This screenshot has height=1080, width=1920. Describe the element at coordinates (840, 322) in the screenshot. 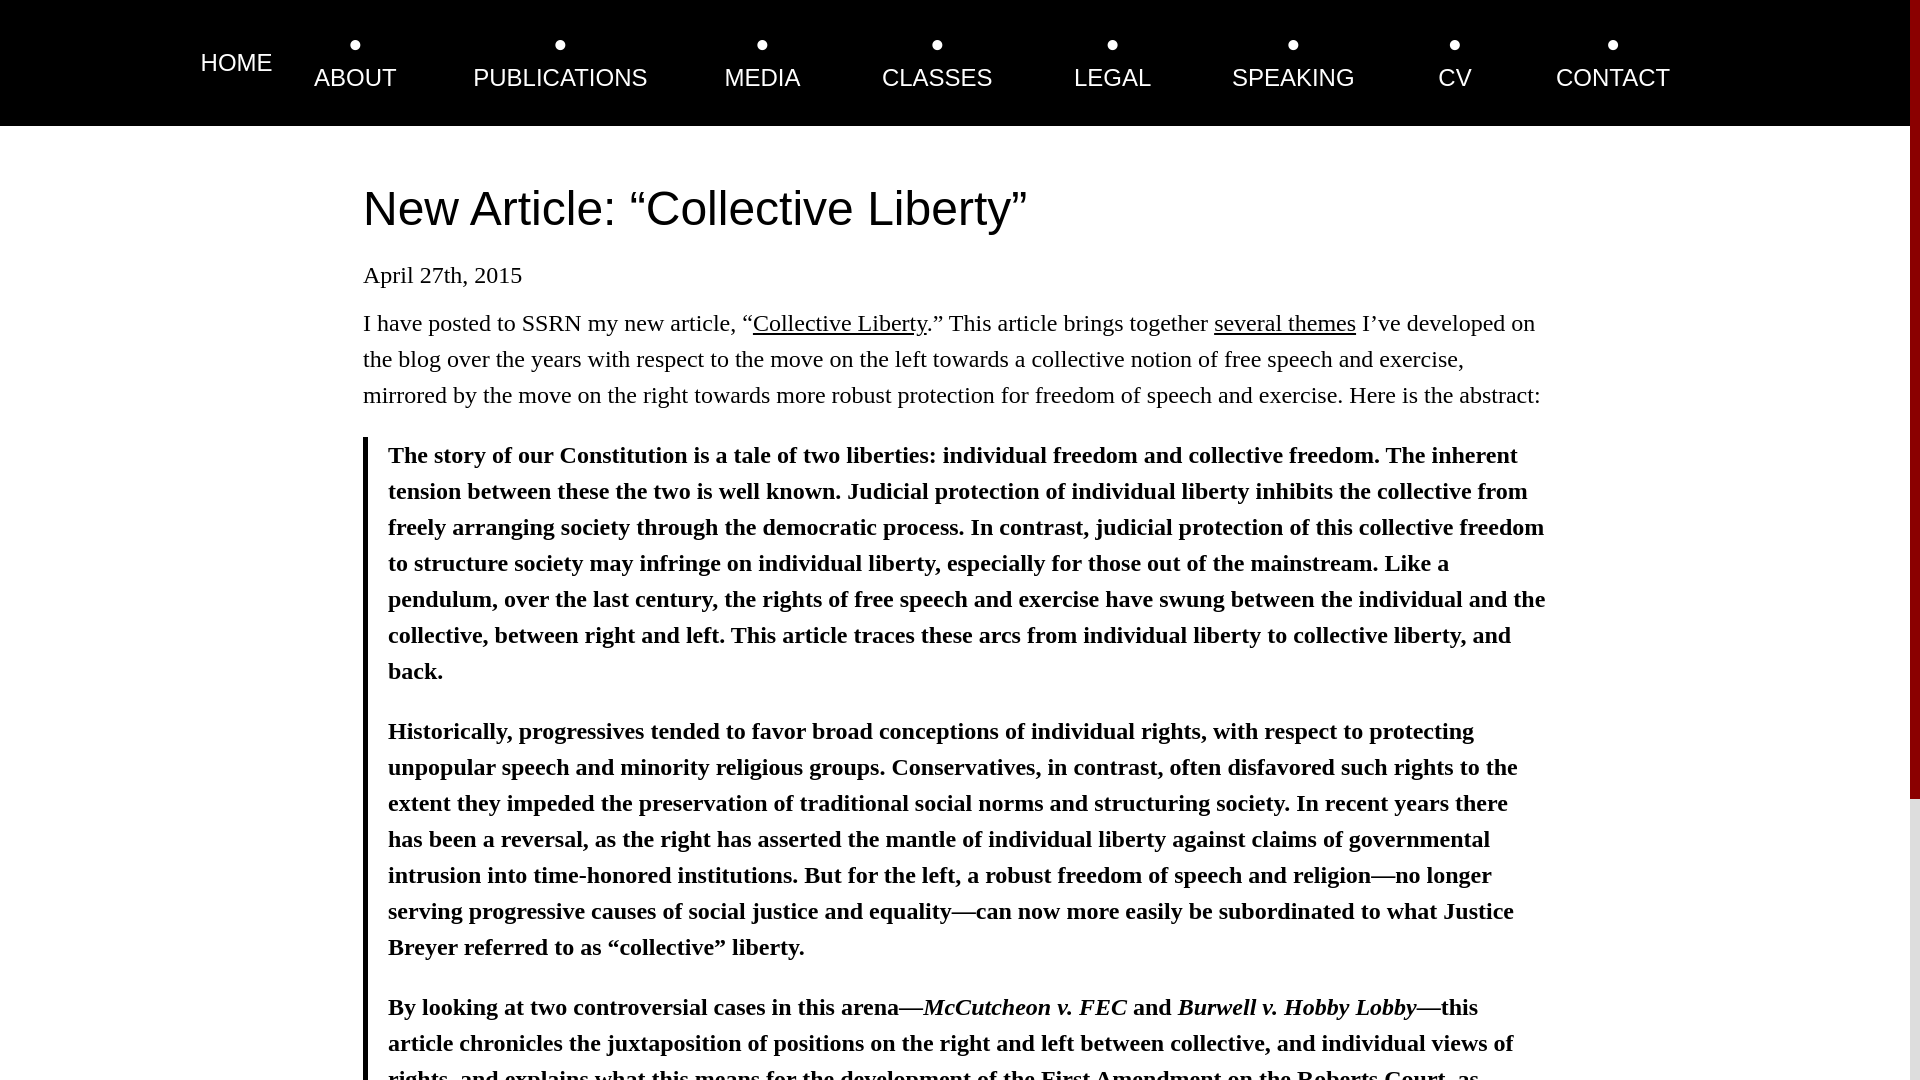

I see `Collective Liberty` at that location.